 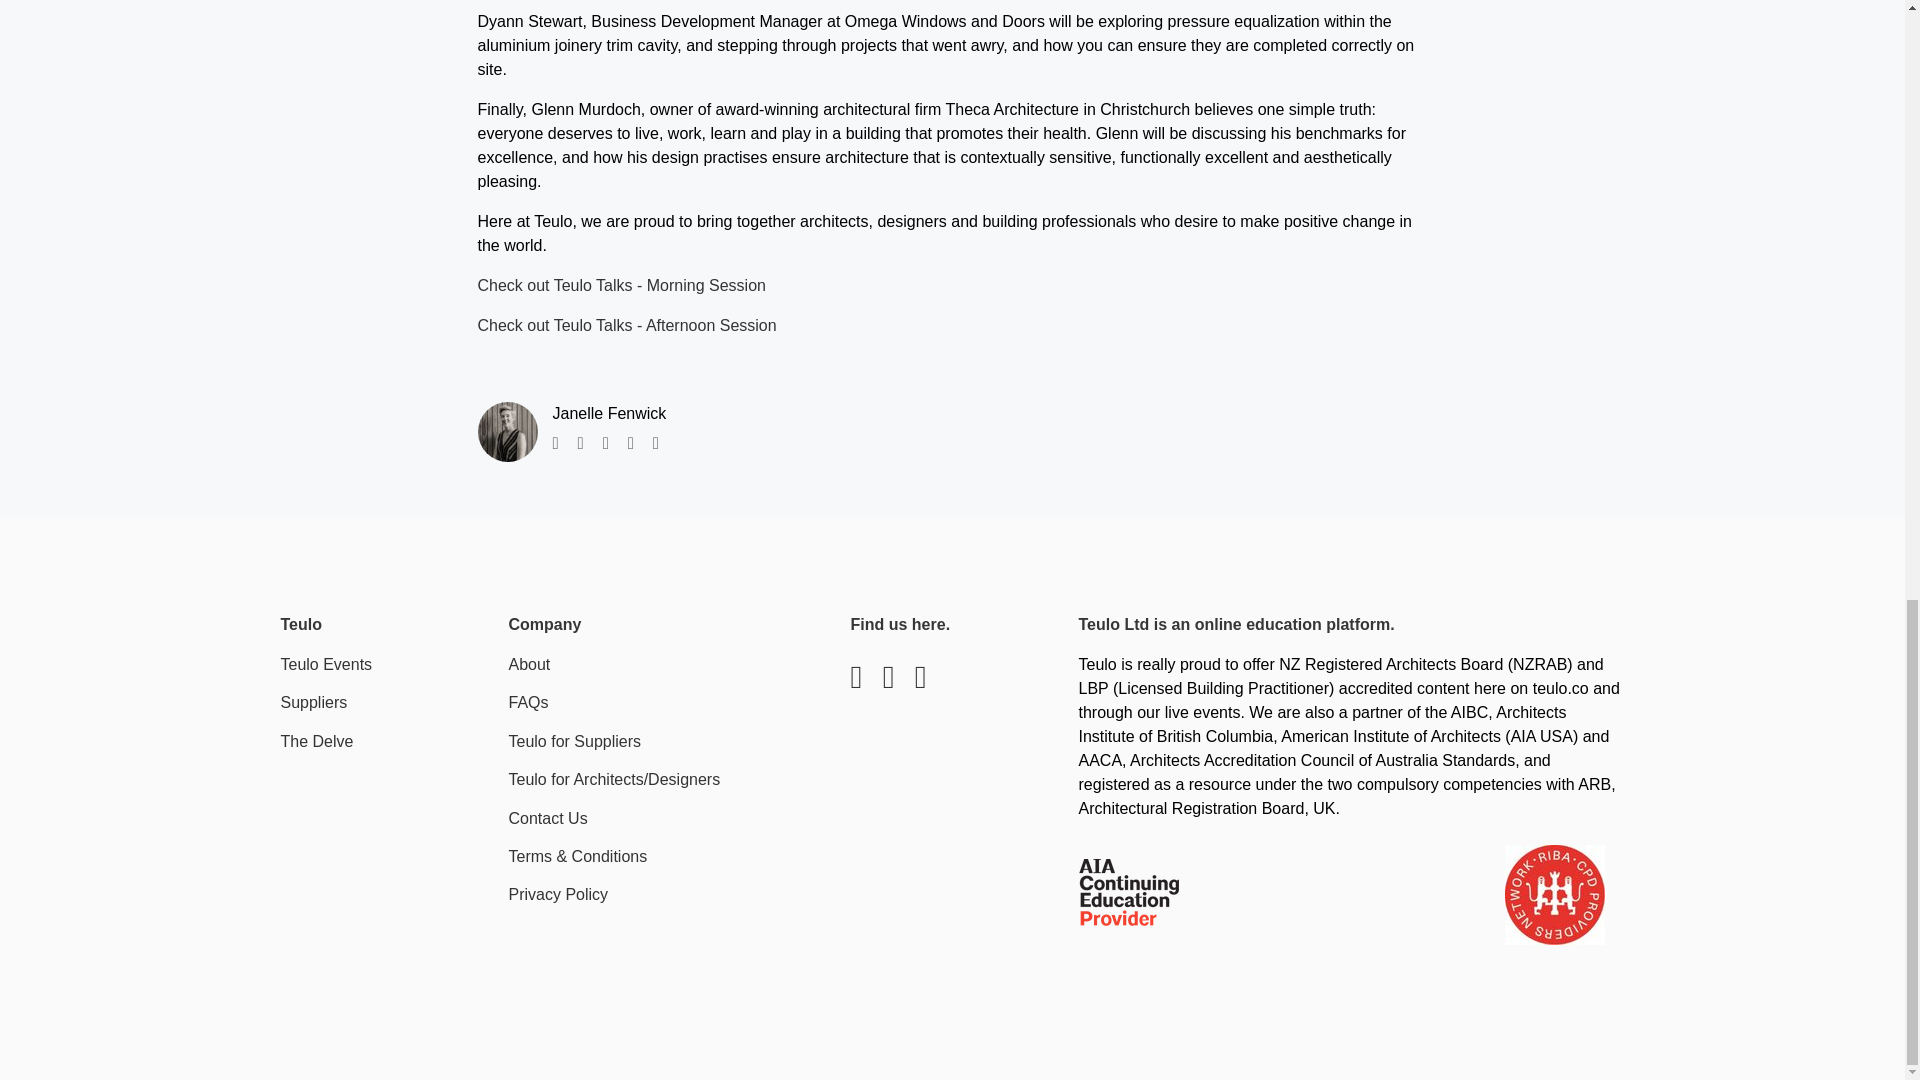 What do you see at coordinates (574, 741) in the screenshot?
I see `Teulo for Suppliers` at bounding box center [574, 741].